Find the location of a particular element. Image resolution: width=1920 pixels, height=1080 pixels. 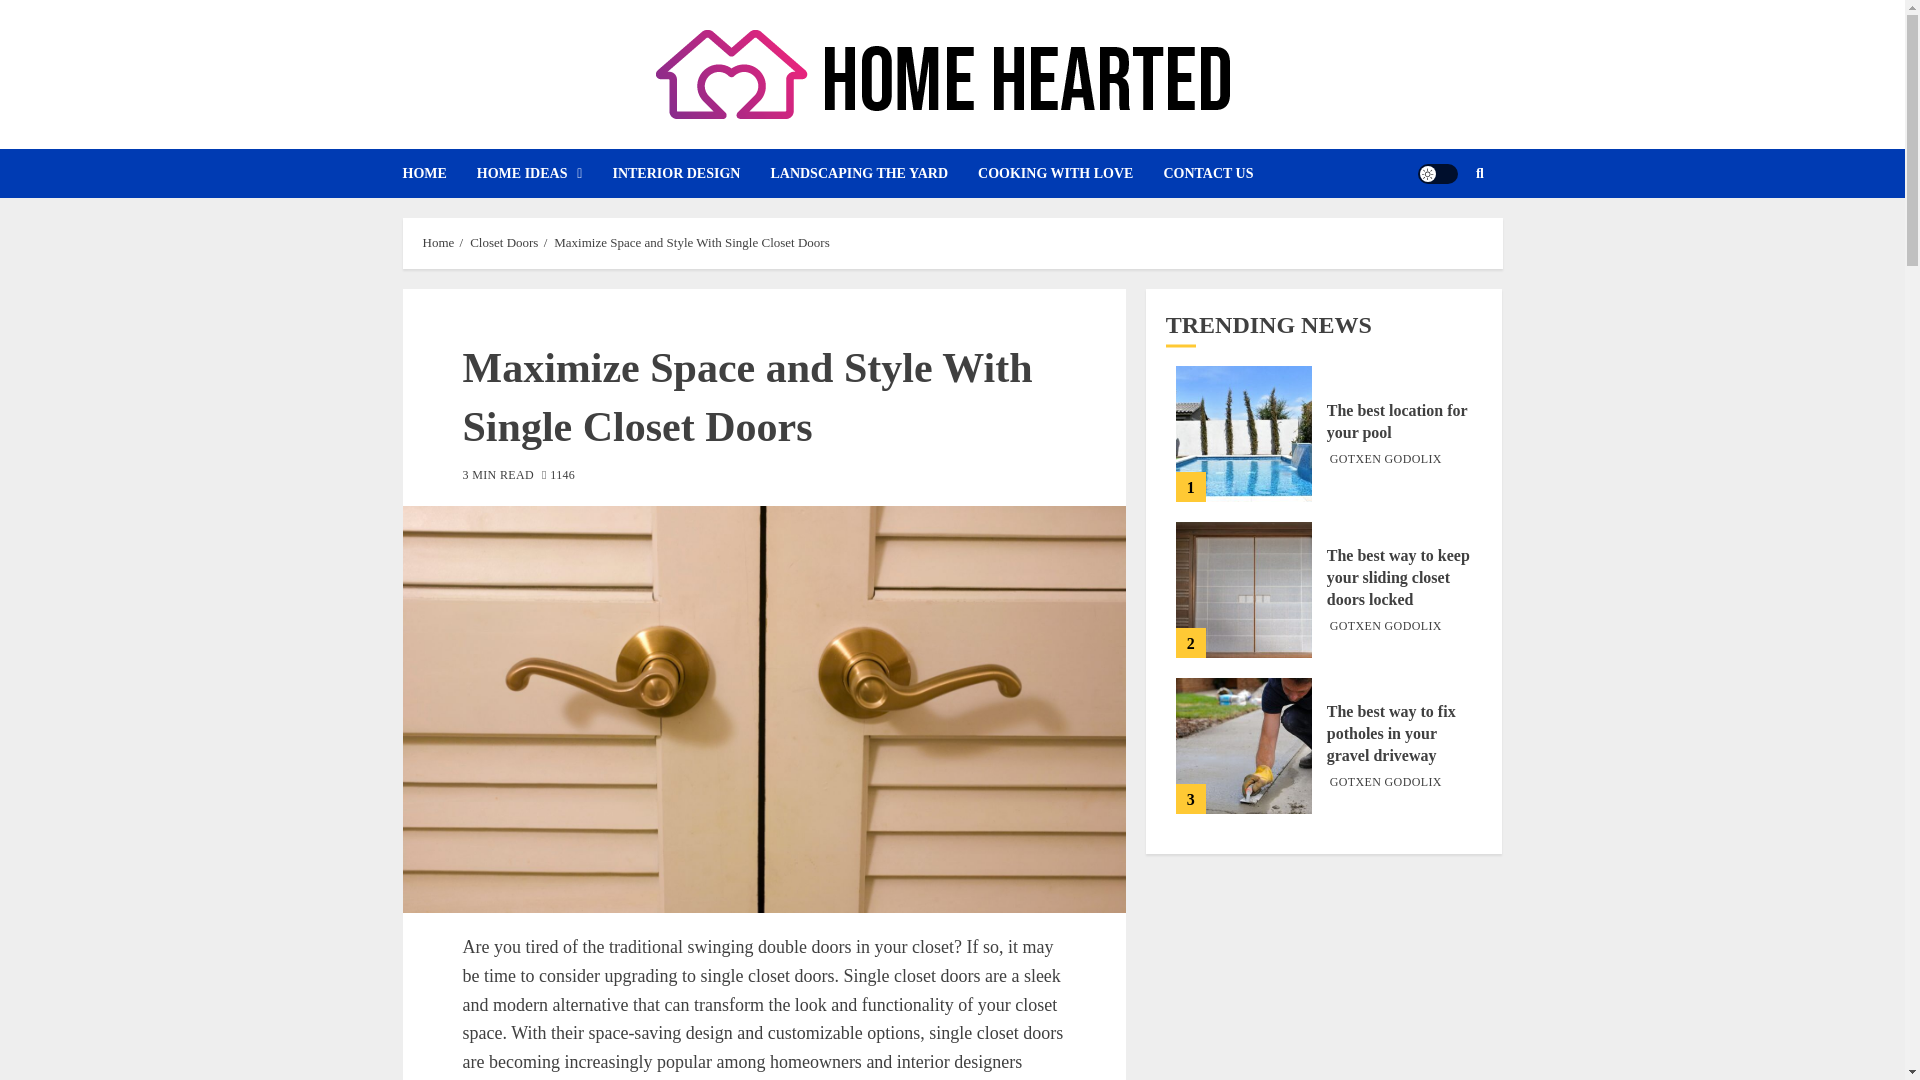

Maximize Space and Style With Single Closet Doors is located at coordinates (692, 242).